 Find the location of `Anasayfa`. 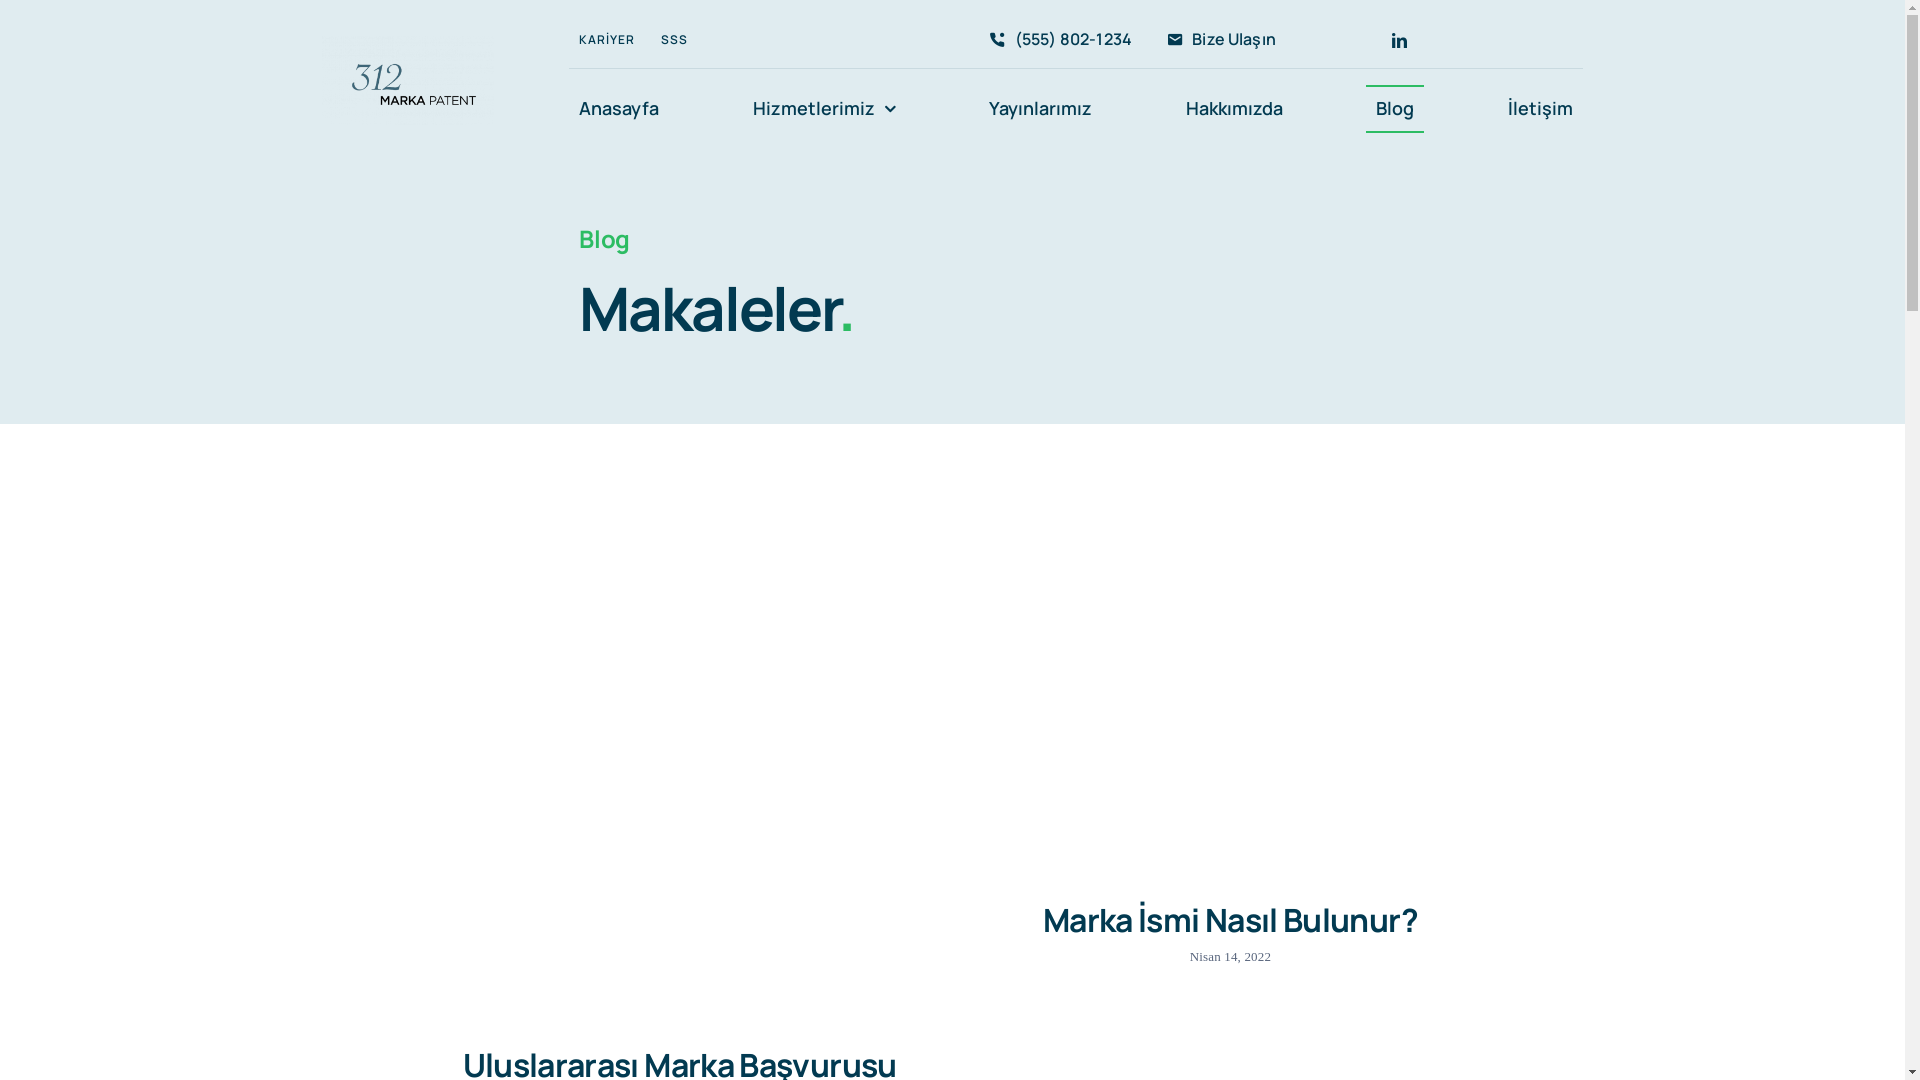

Anasayfa is located at coordinates (619, 109).